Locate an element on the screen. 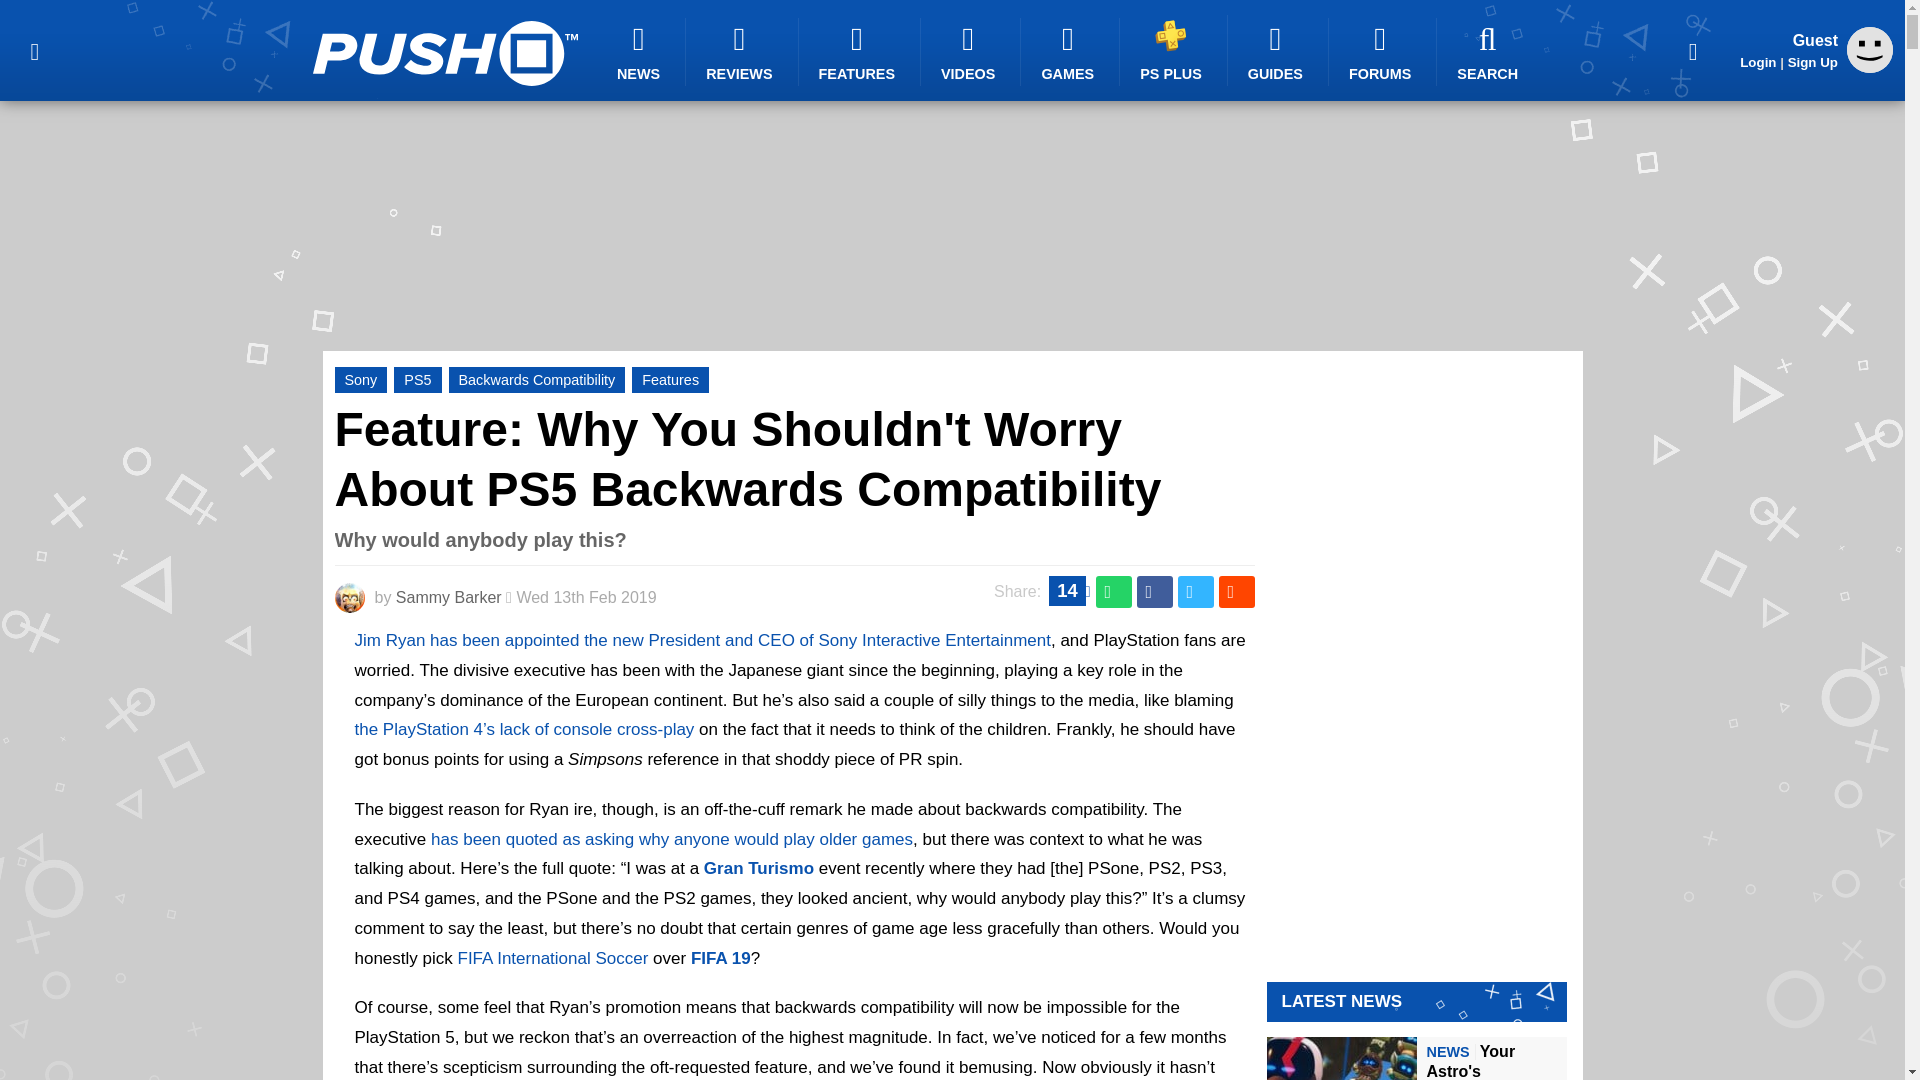 The width and height of the screenshot is (1920, 1080). GAMES is located at coordinates (1070, 52).